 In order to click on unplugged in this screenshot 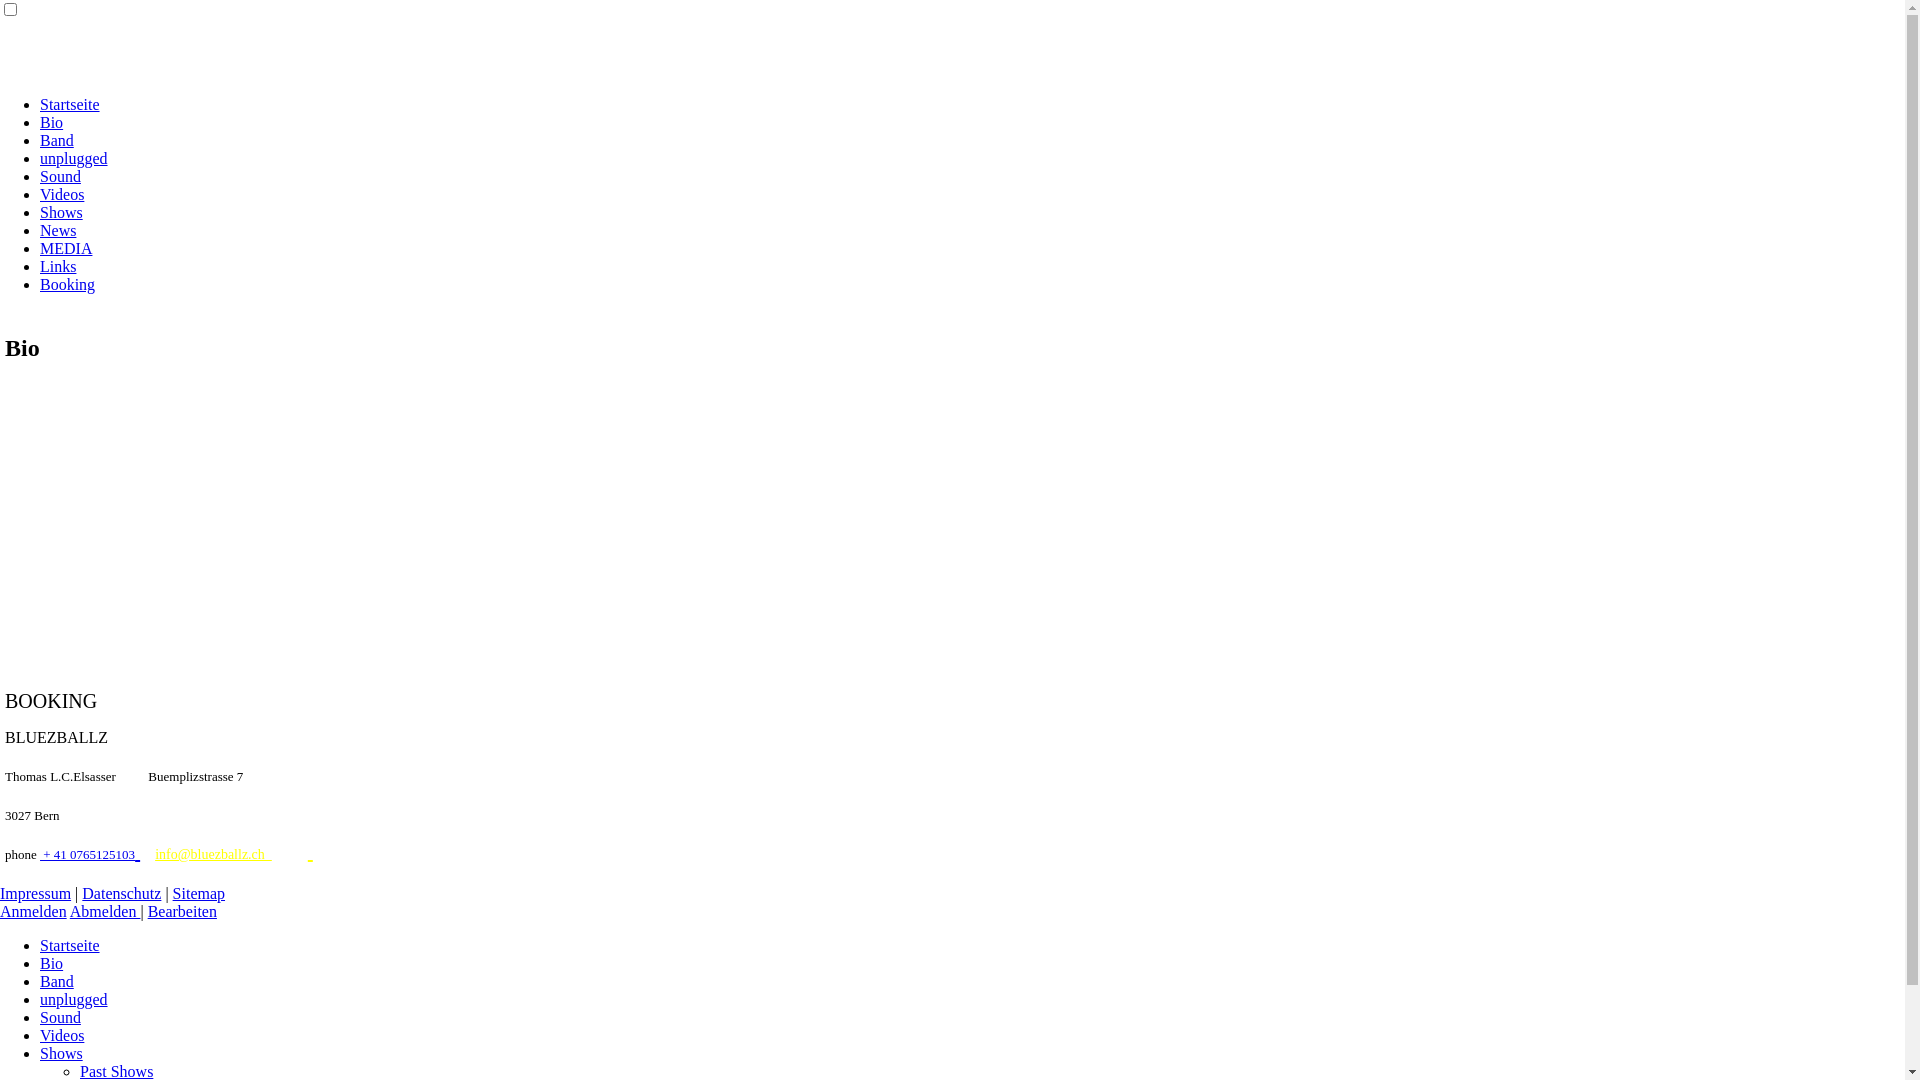, I will do `click(74, 1000)`.